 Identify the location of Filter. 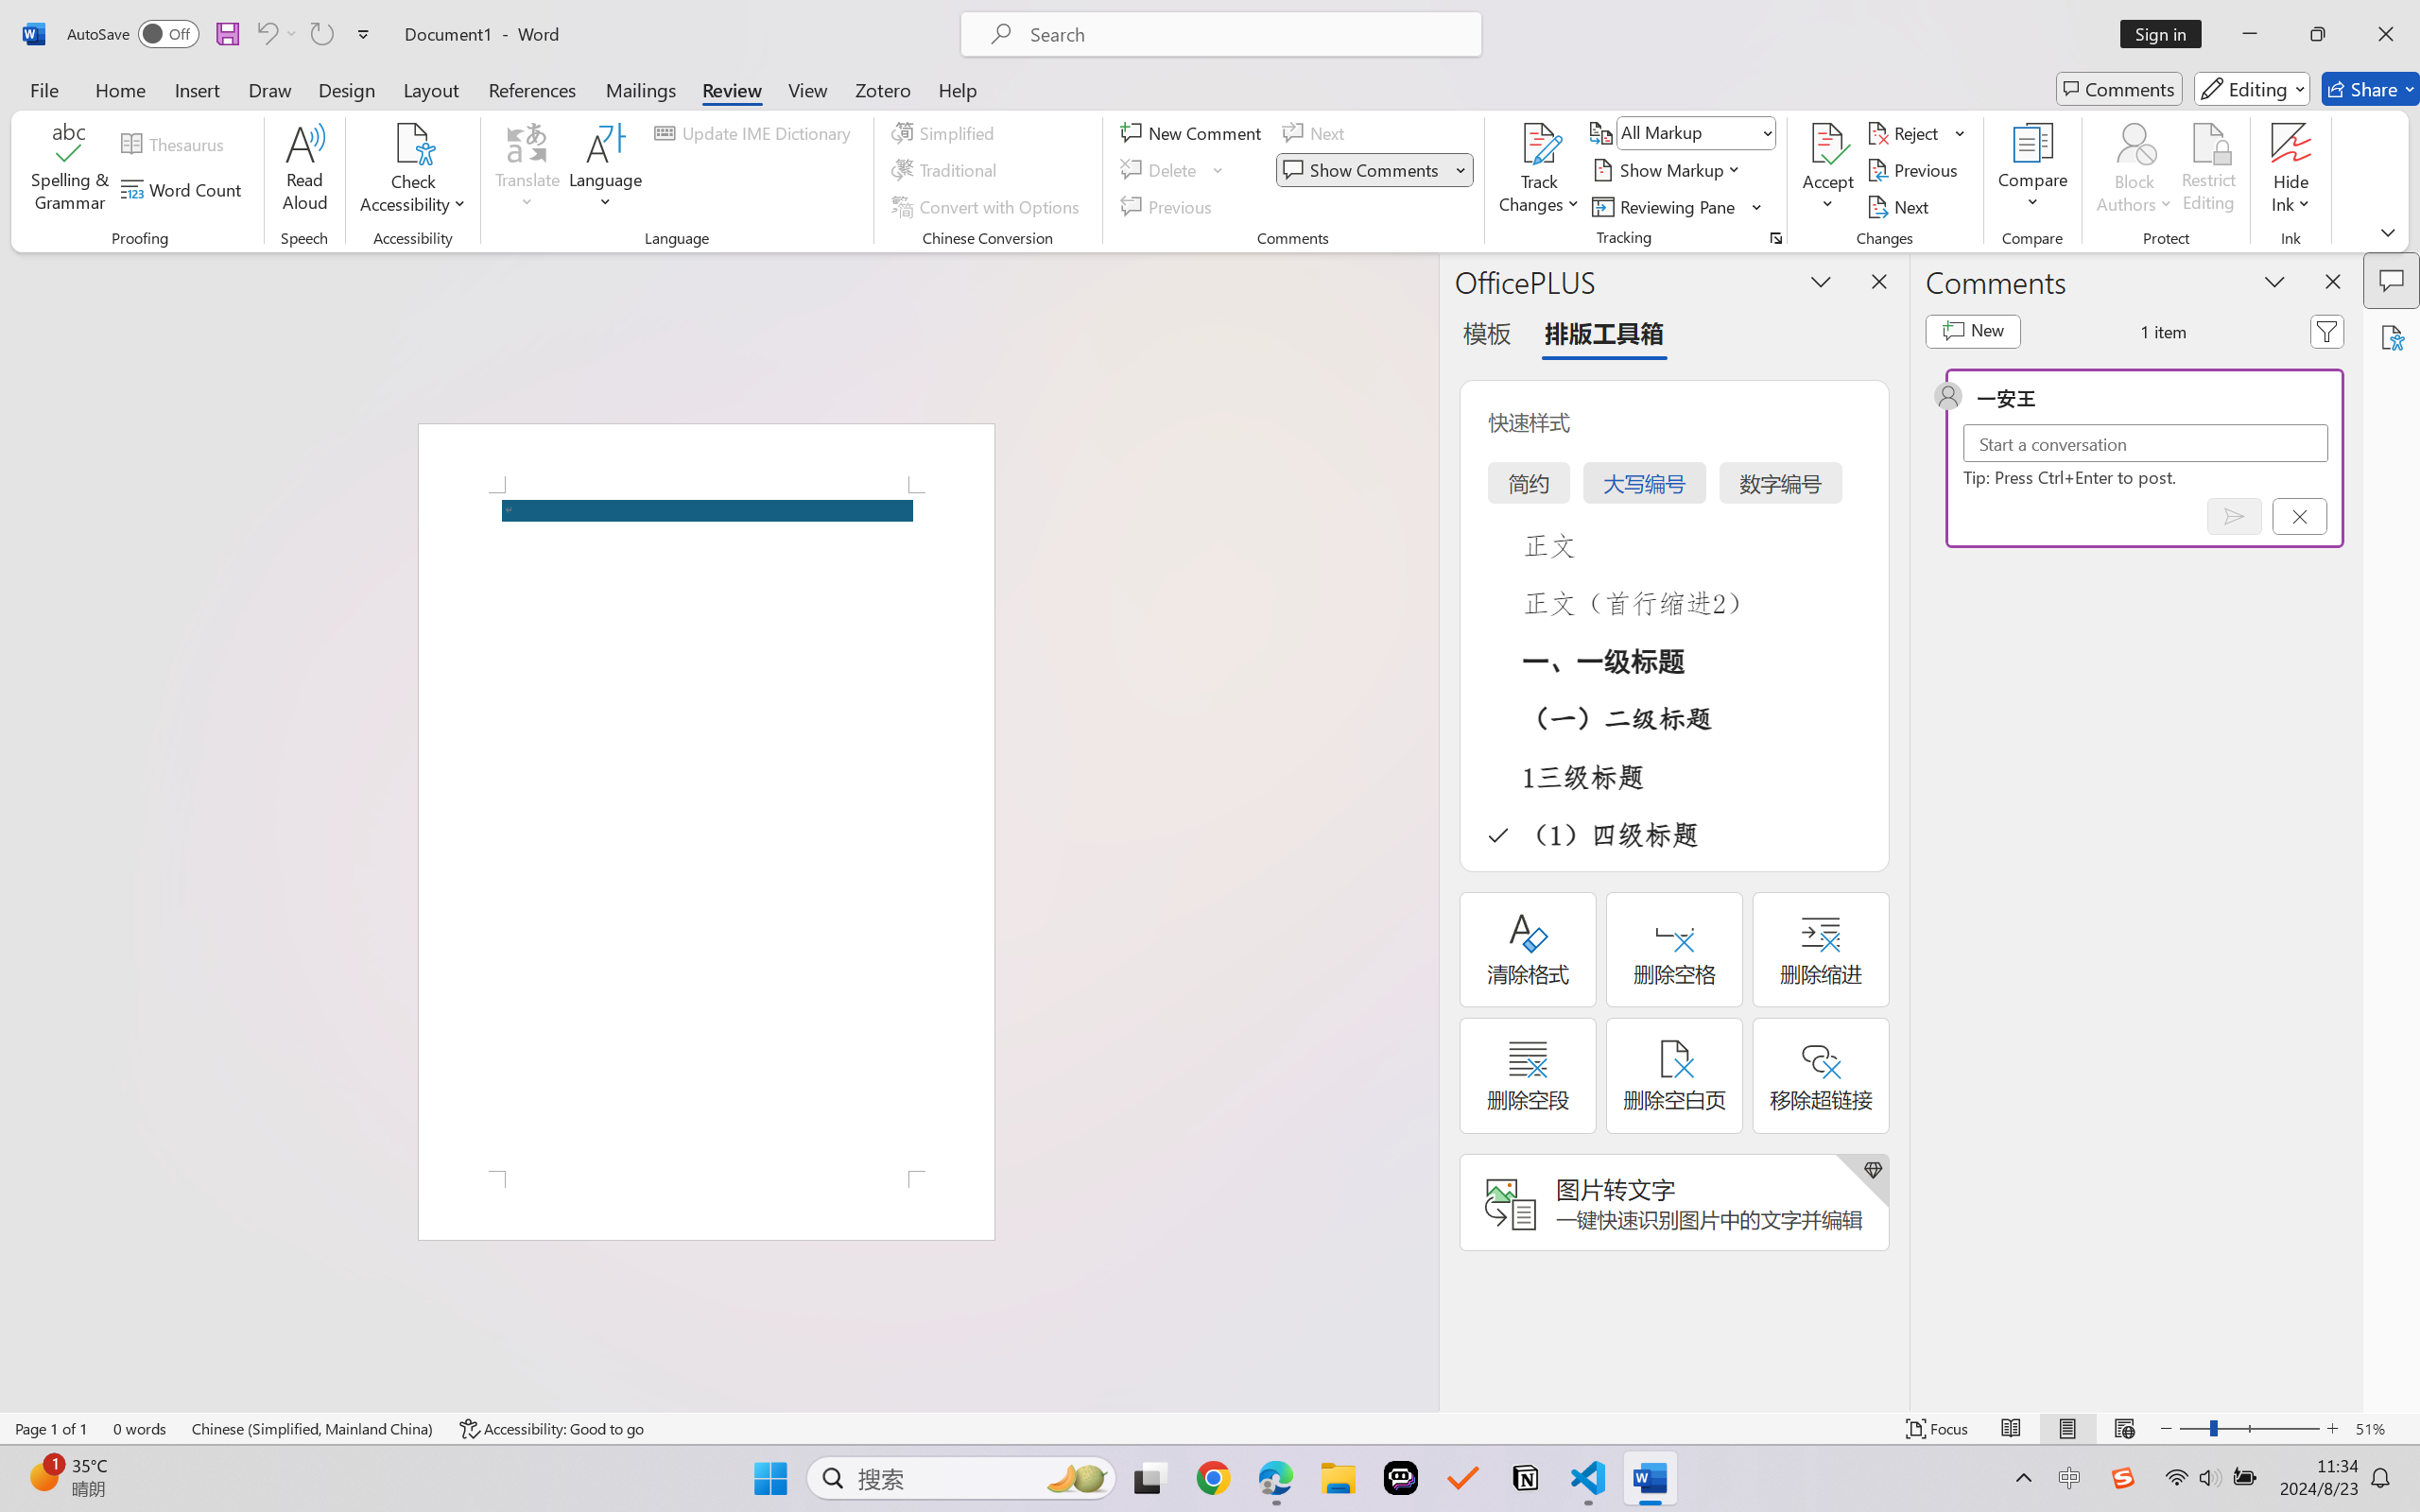
(2327, 331).